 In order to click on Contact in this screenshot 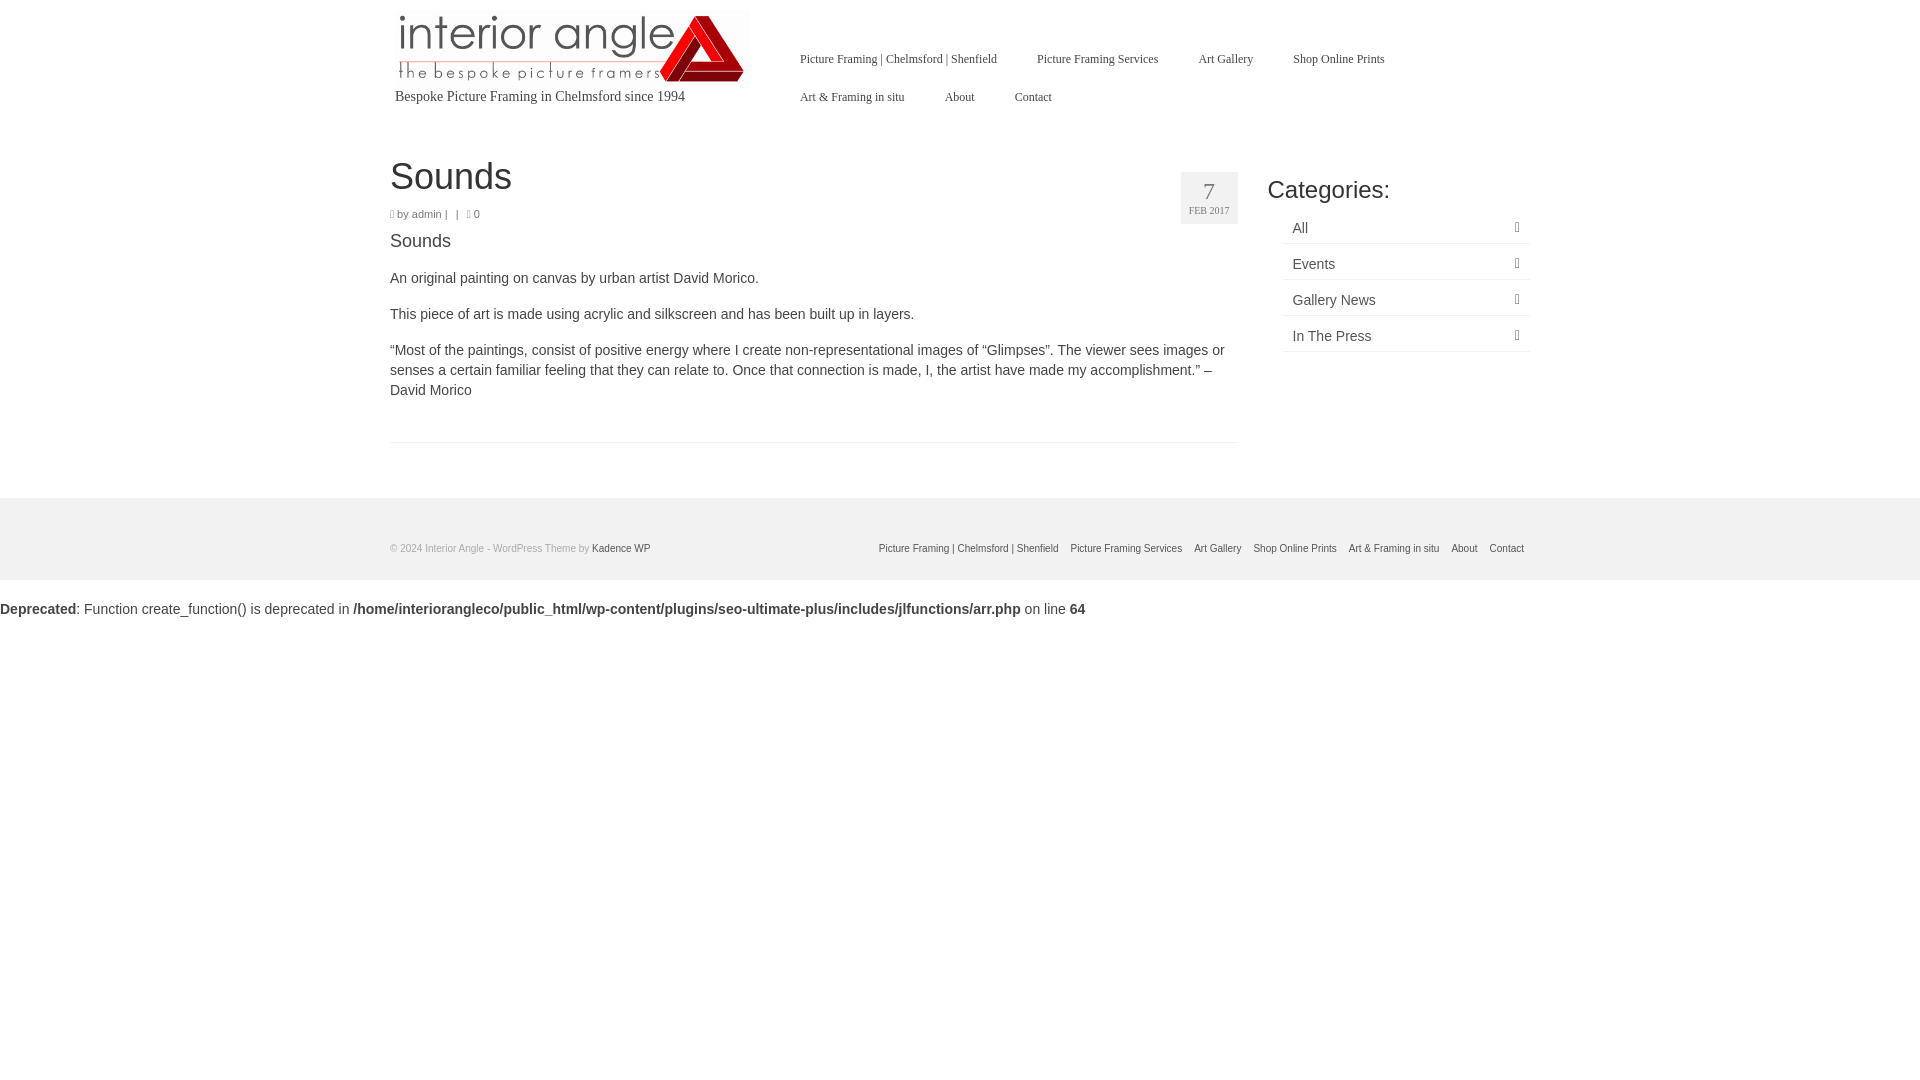, I will do `click(1032, 96)`.